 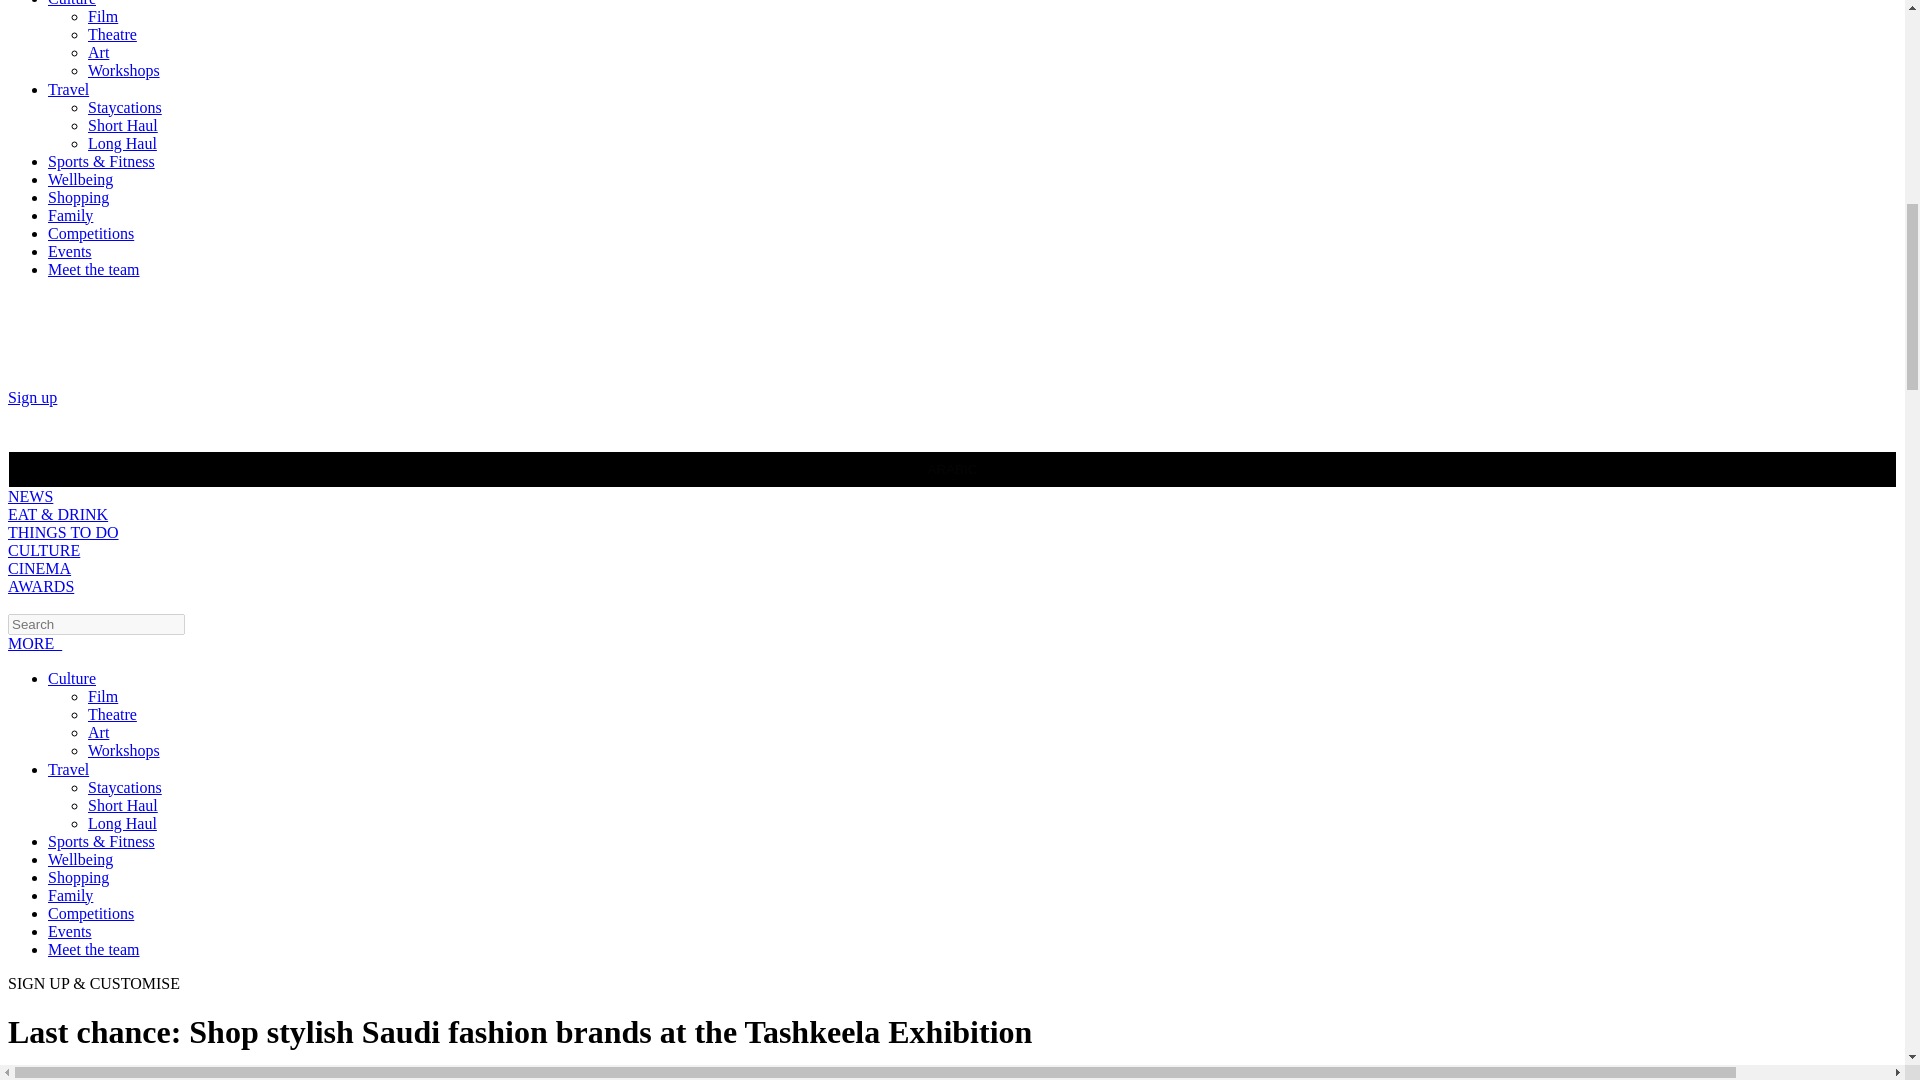 I want to click on Workshops, so click(x=124, y=70).